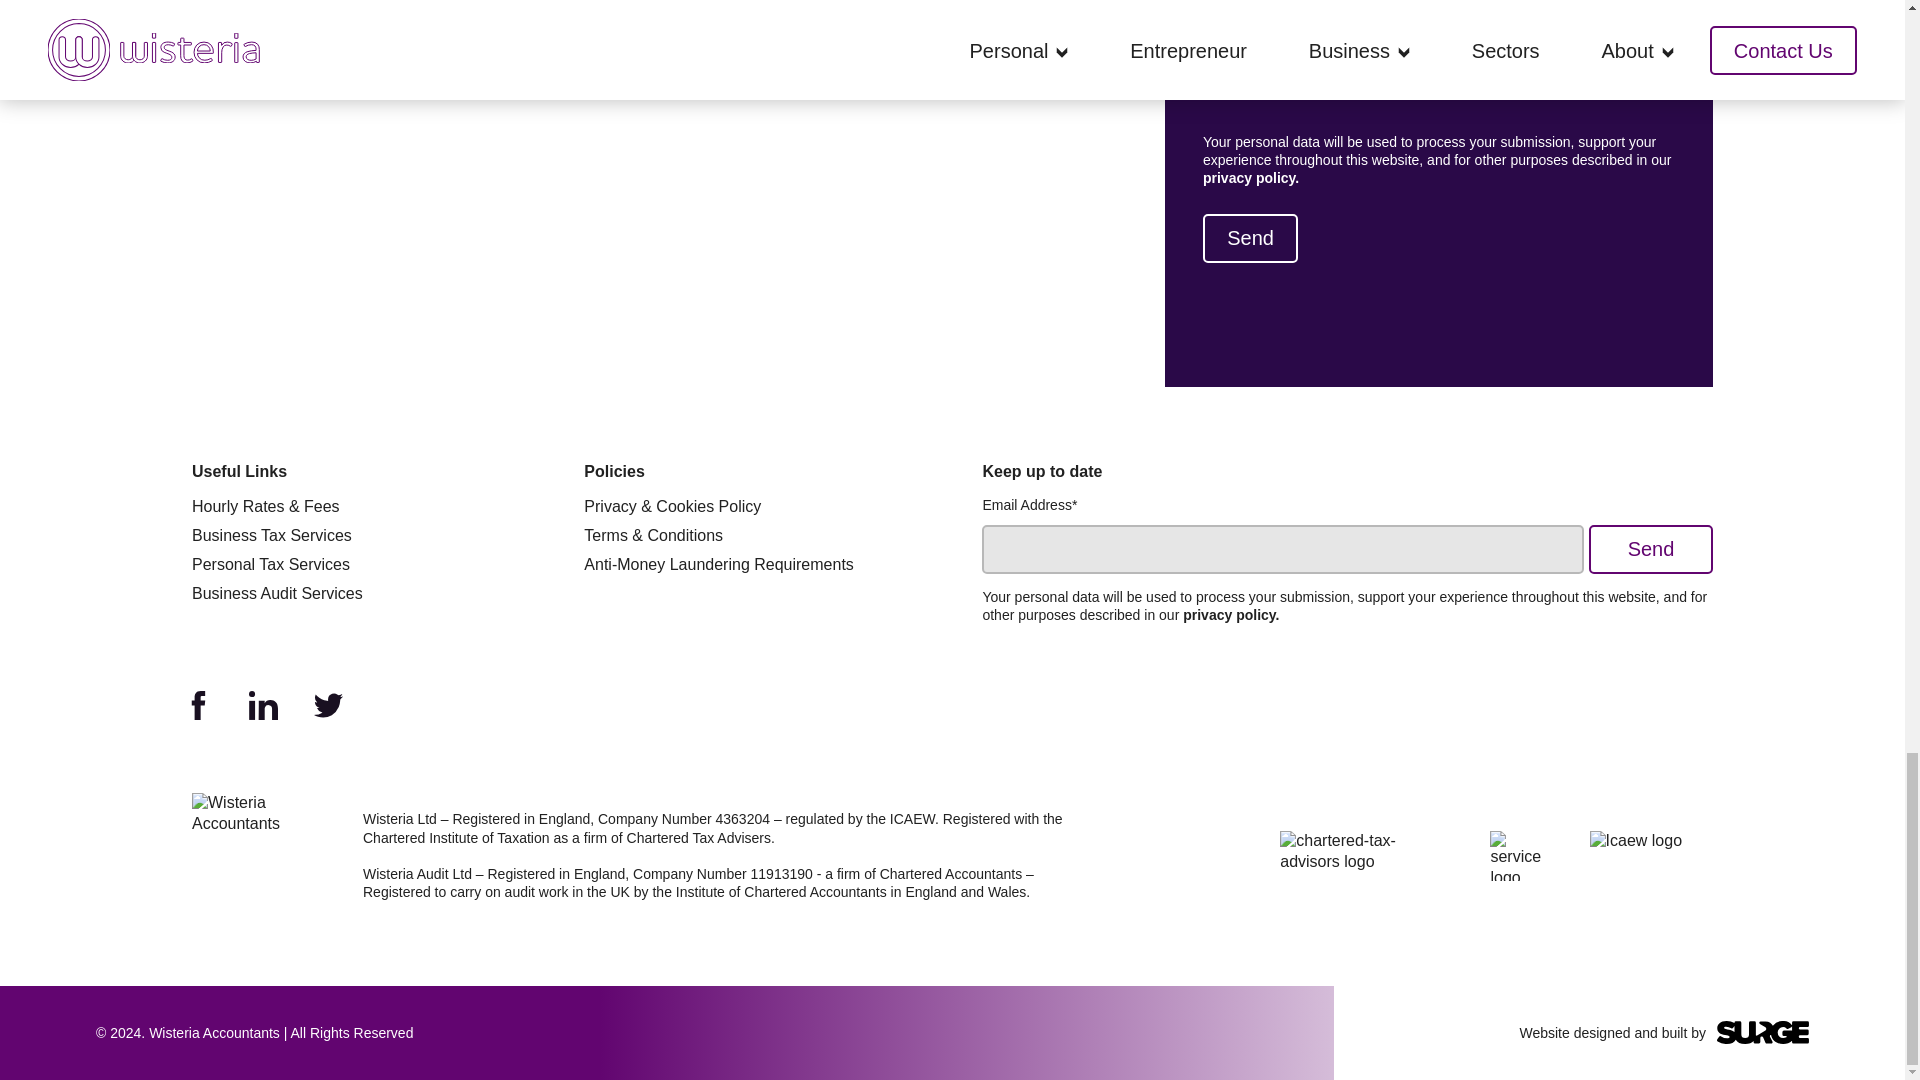 This screenshot has height=1080, width=1920. Describe the element at coordinates (1762, 1032) in the screenshot. I see `Surge Marketing Solutions Logo` at that location.